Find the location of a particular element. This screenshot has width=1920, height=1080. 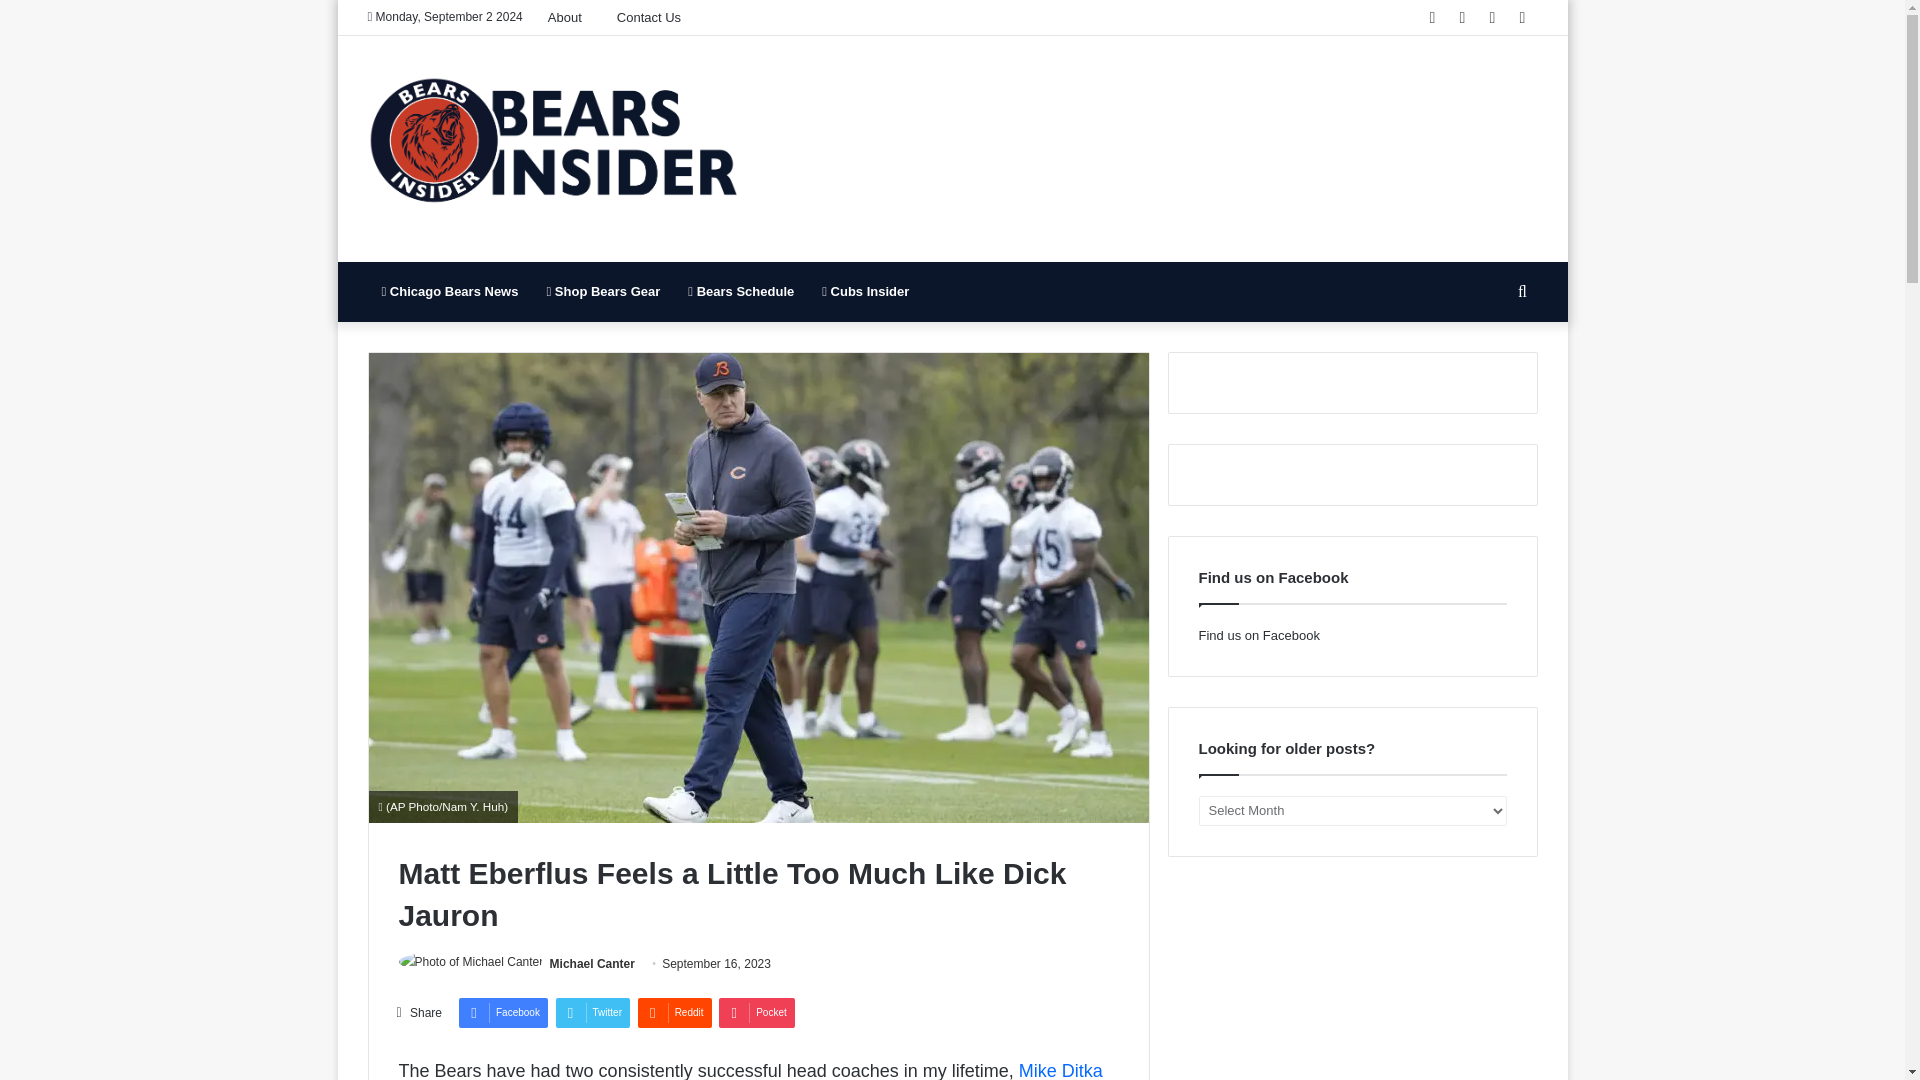

Reddit is located at coordinates (674, 1012).